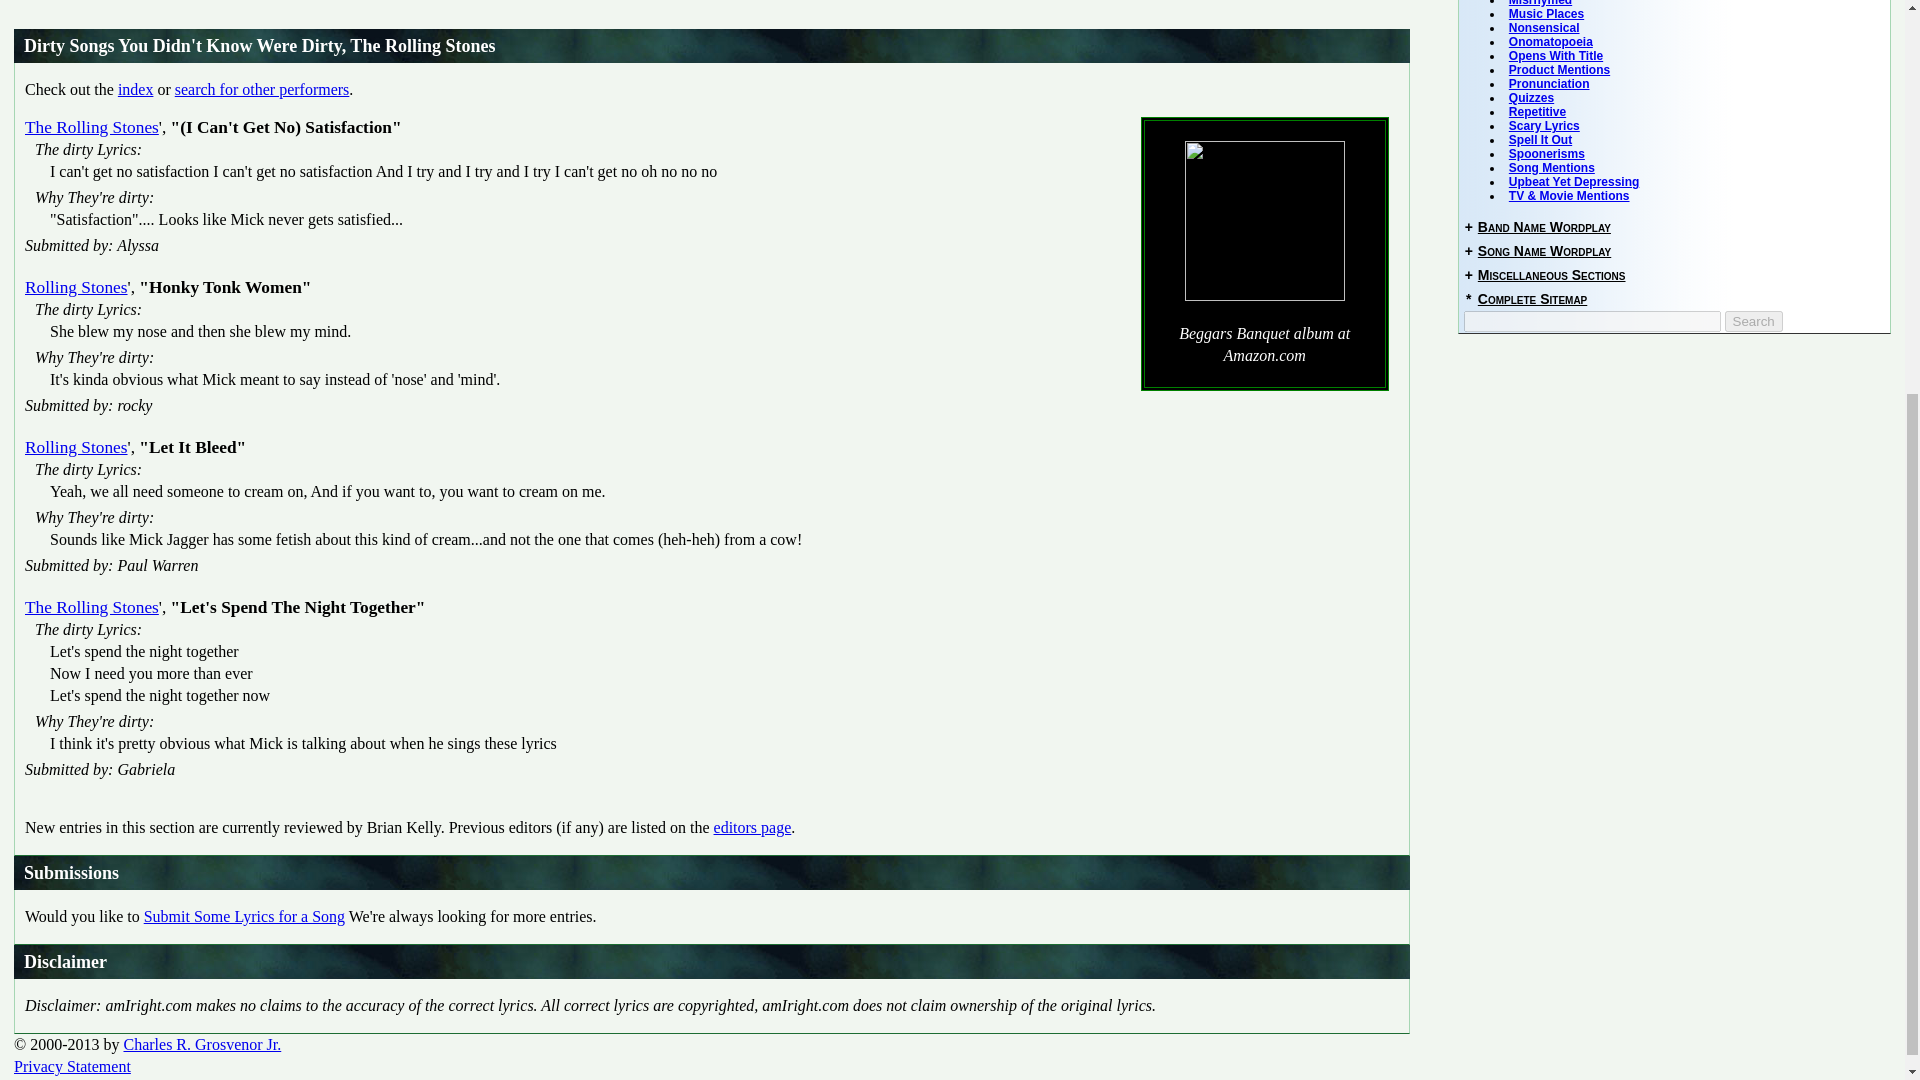 The height and width of the screenshot is (1080, 1920). I want to click on The Rolling Stones, so click(92, 127).